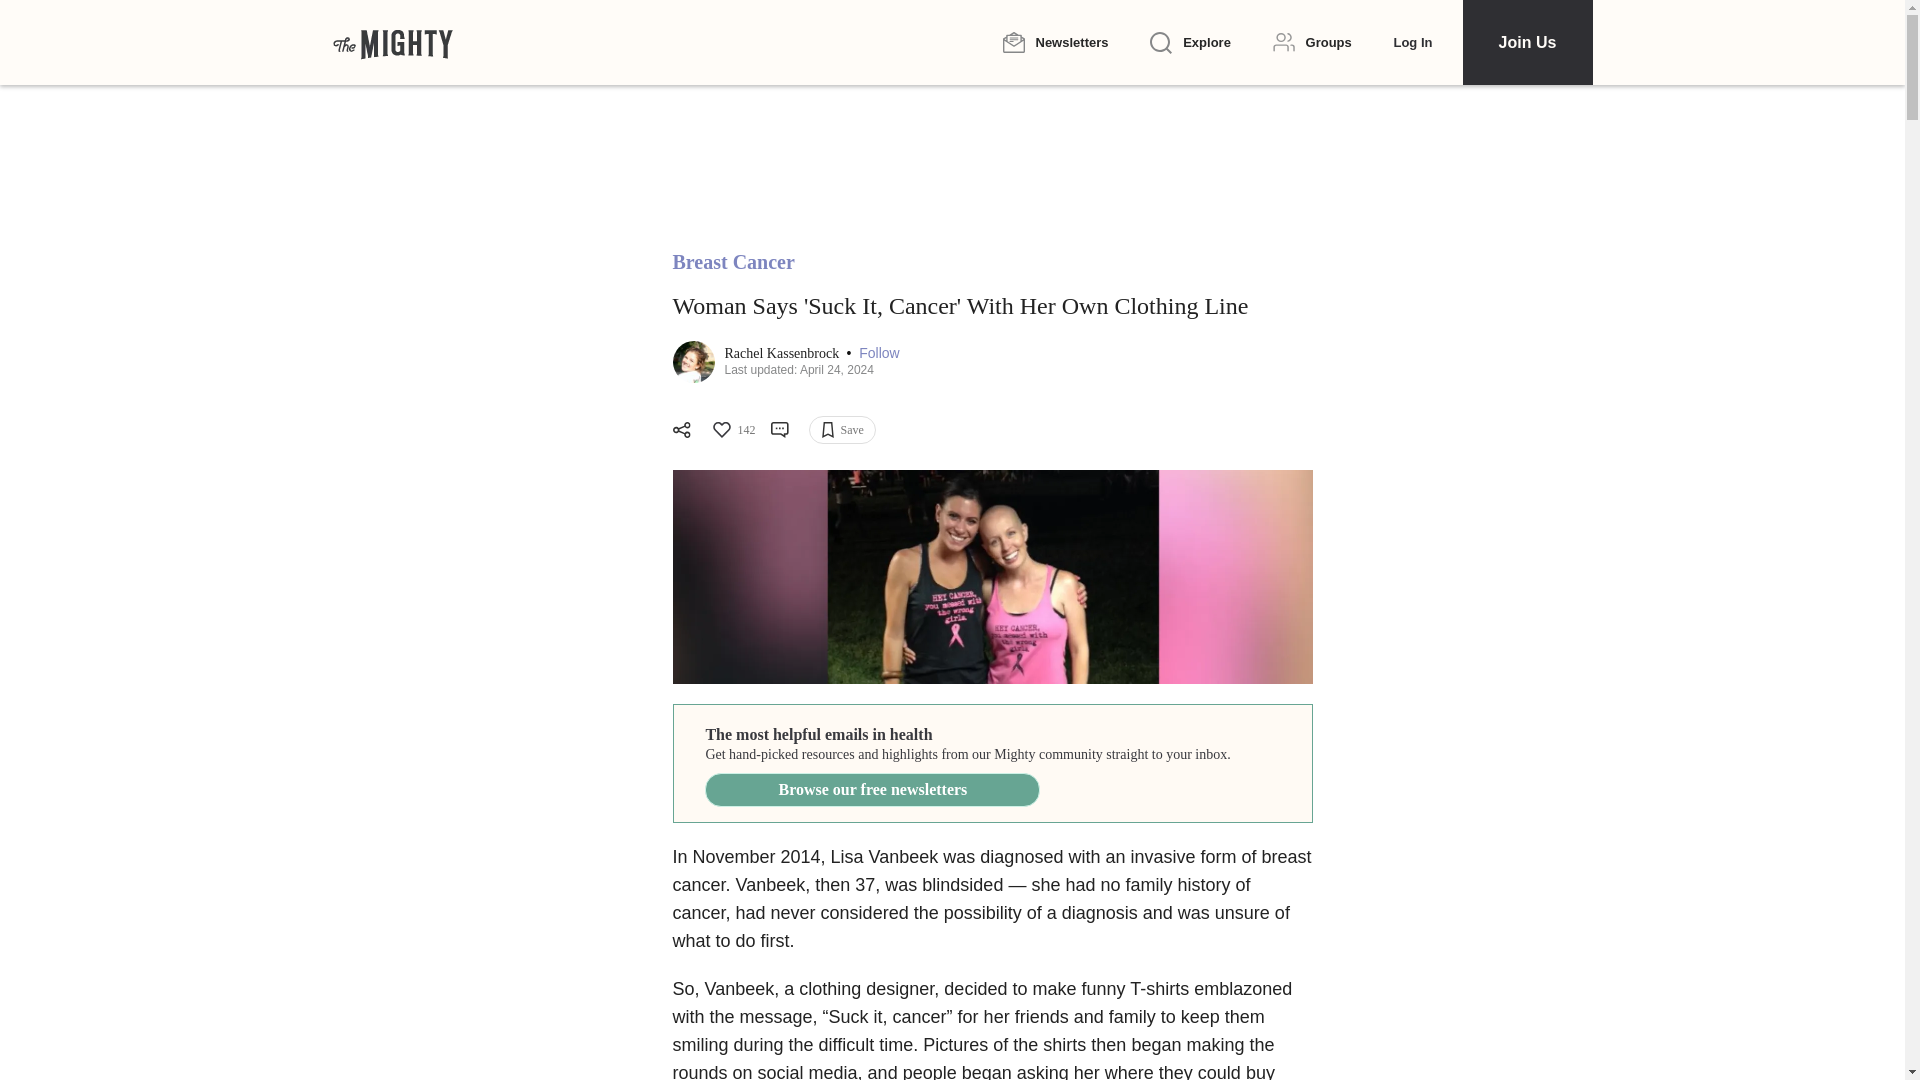  Describe the element at coordinates (878, 352) in the screenshot. I see `Follow` at that location.